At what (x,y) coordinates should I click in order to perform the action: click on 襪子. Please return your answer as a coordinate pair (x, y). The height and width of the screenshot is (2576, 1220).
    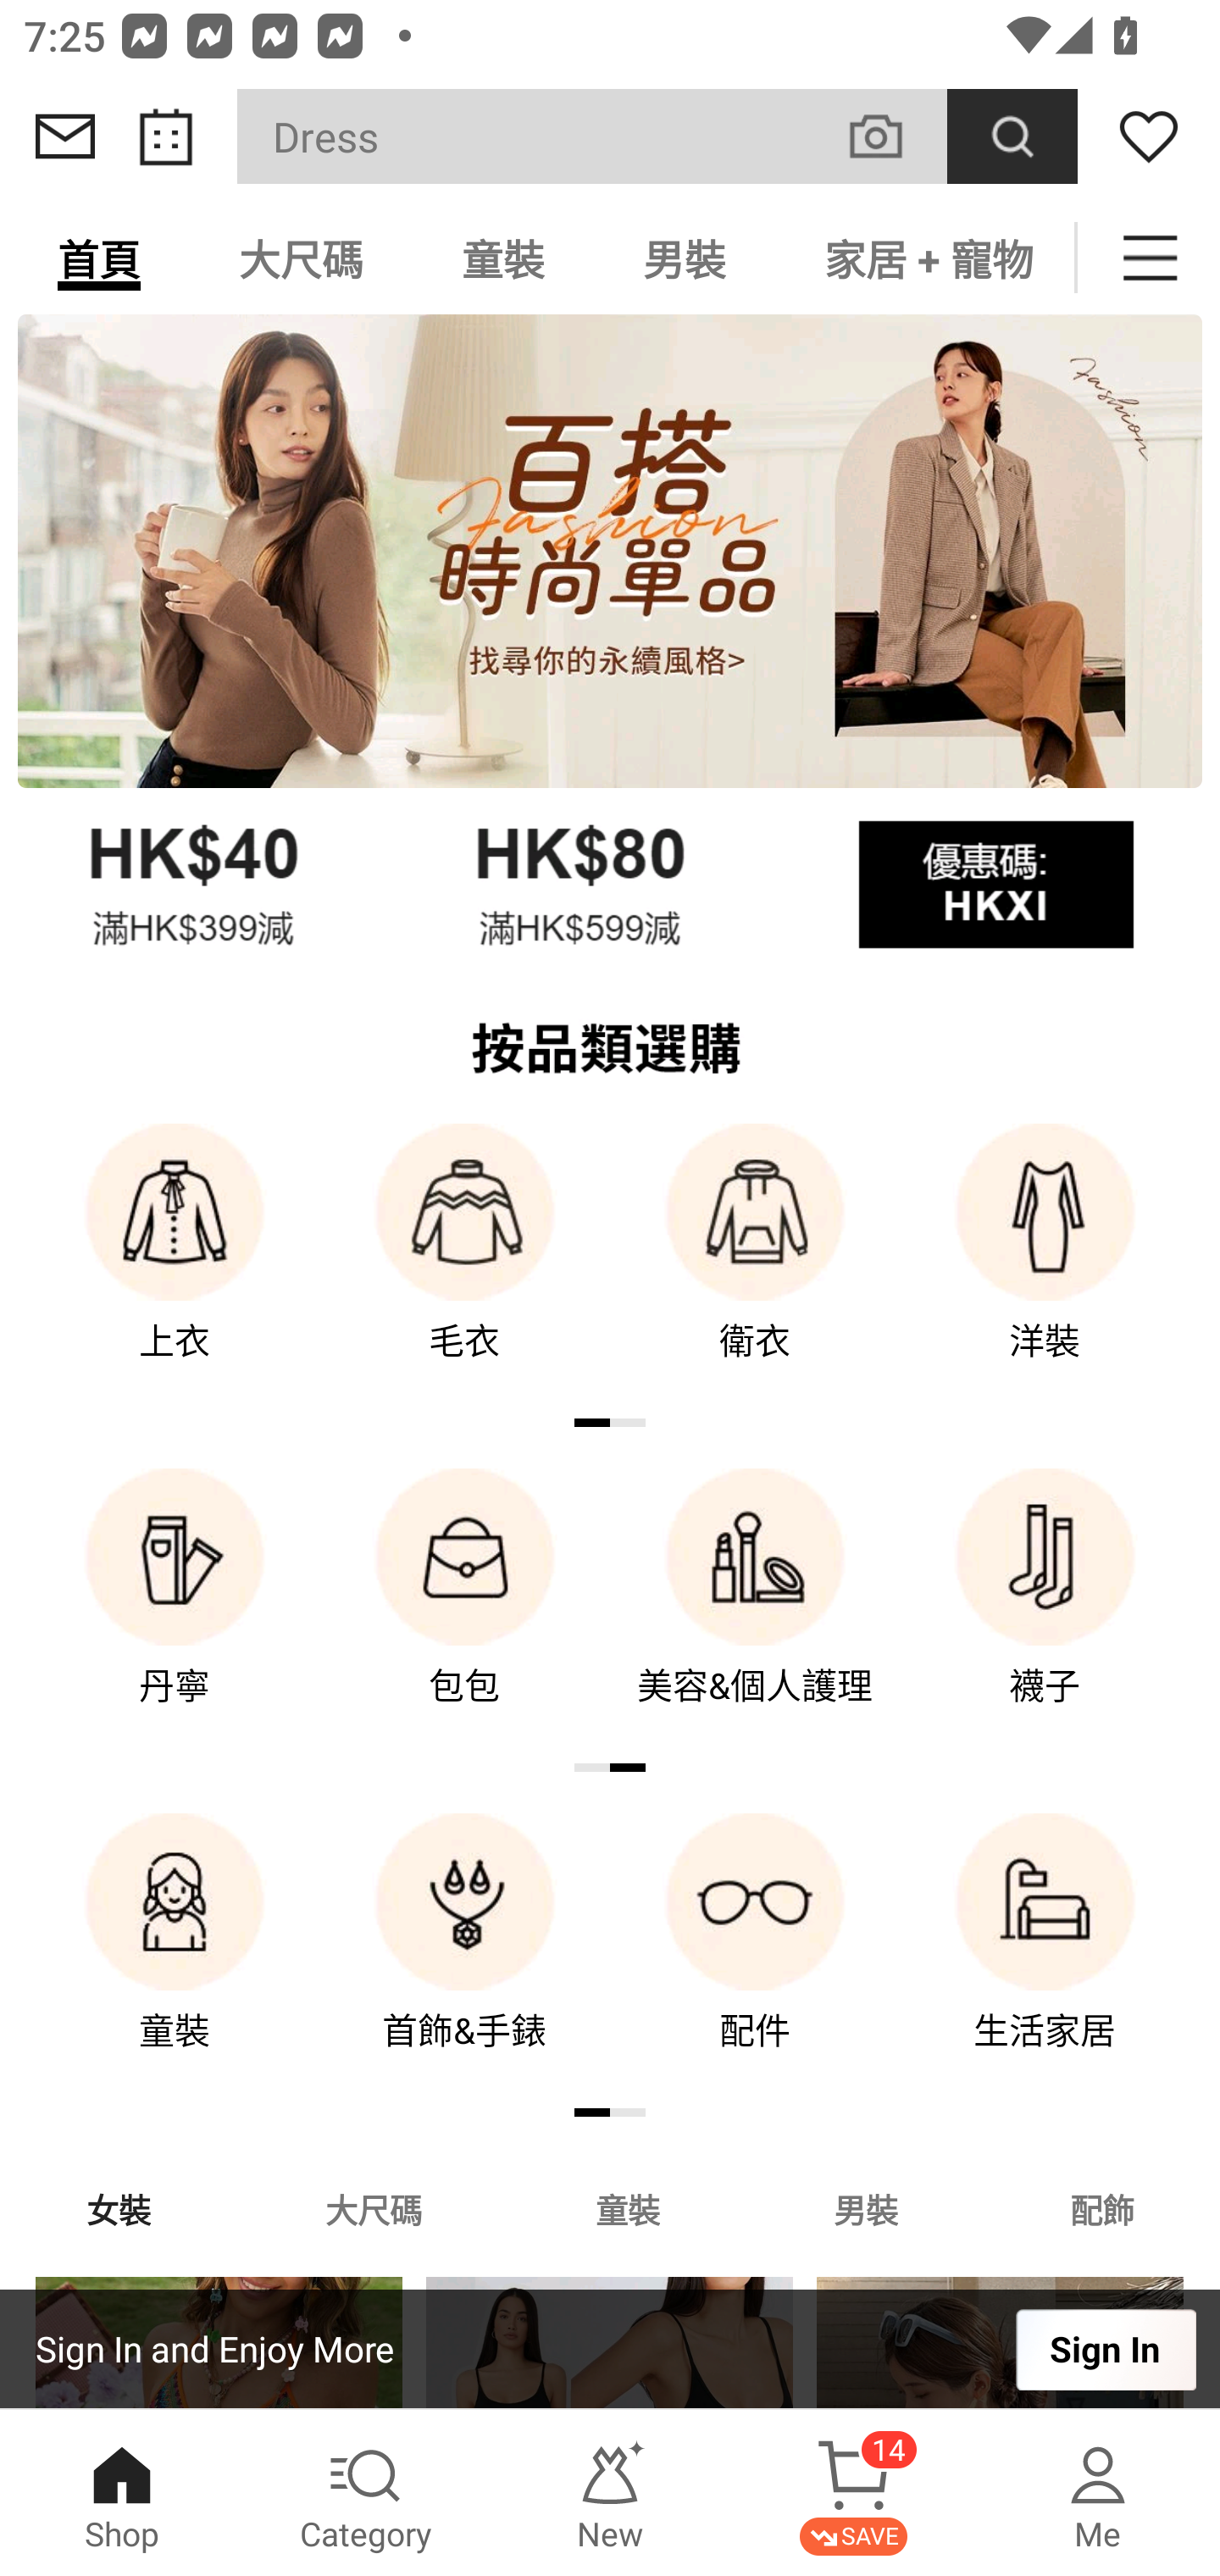
    Looking at the image, I should click on (1045, 1610).